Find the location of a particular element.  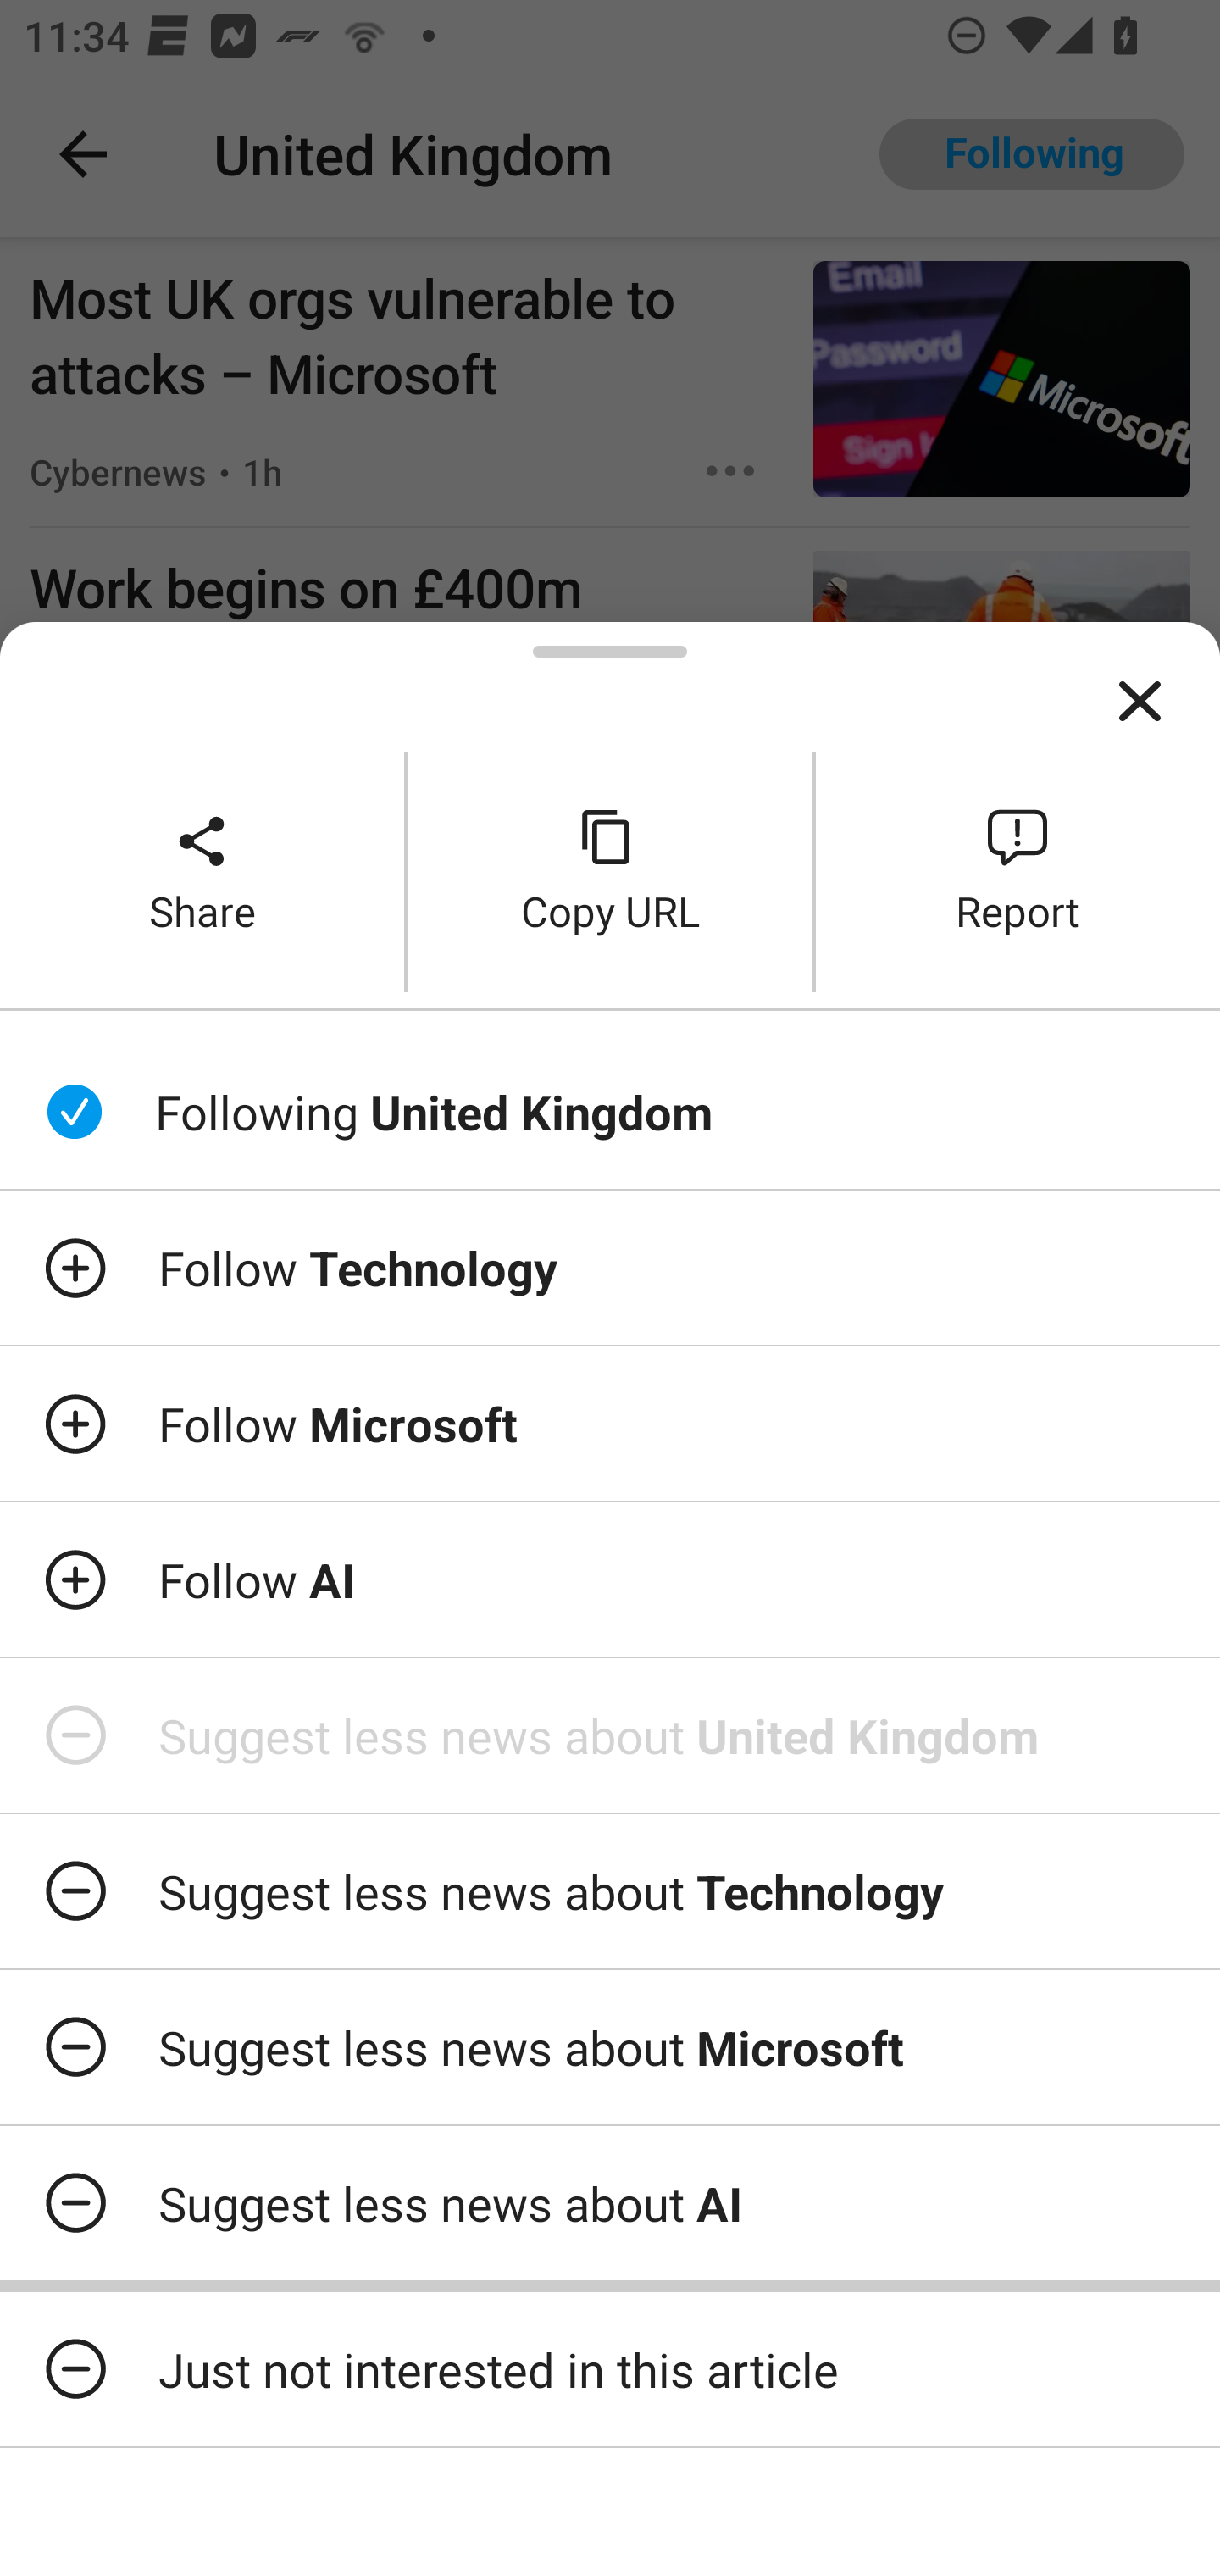

Follow Technology is located at coordinates (610, 1267).